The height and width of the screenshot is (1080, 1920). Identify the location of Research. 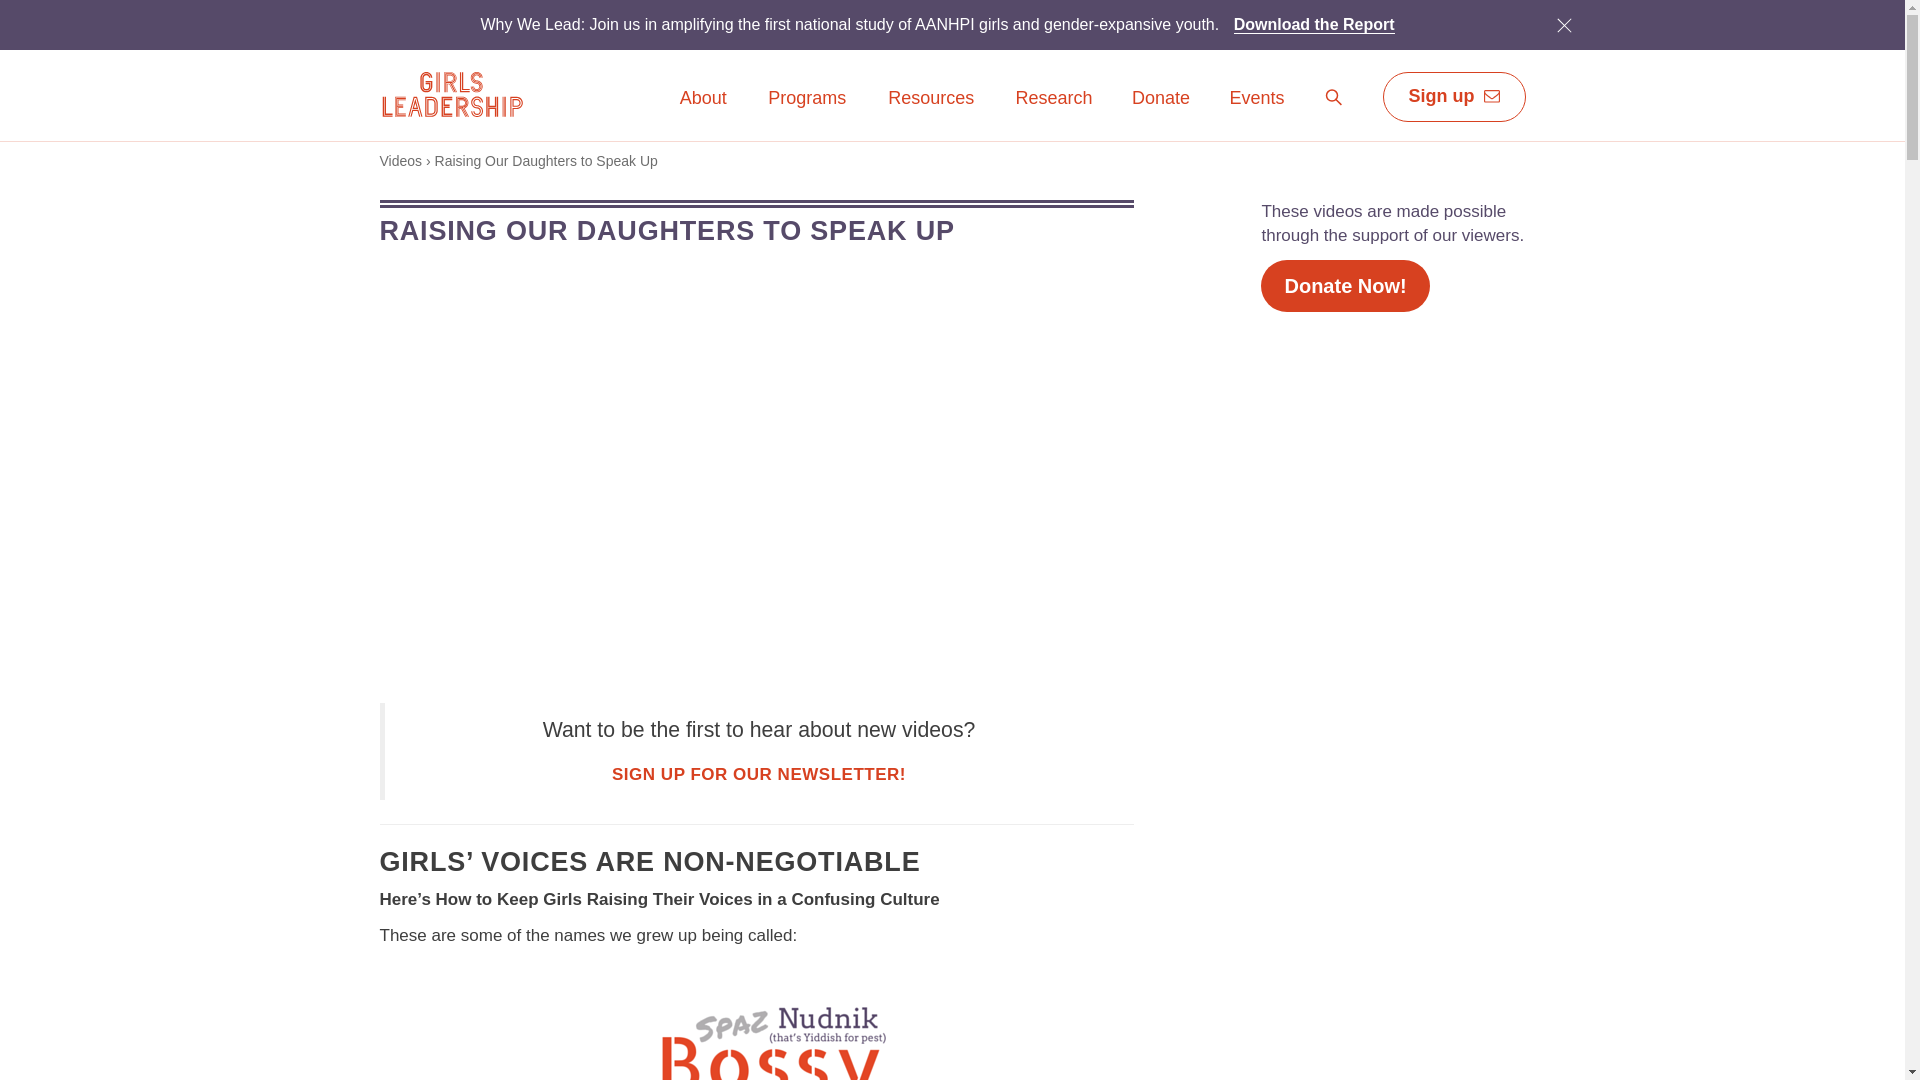
(1054, 99).